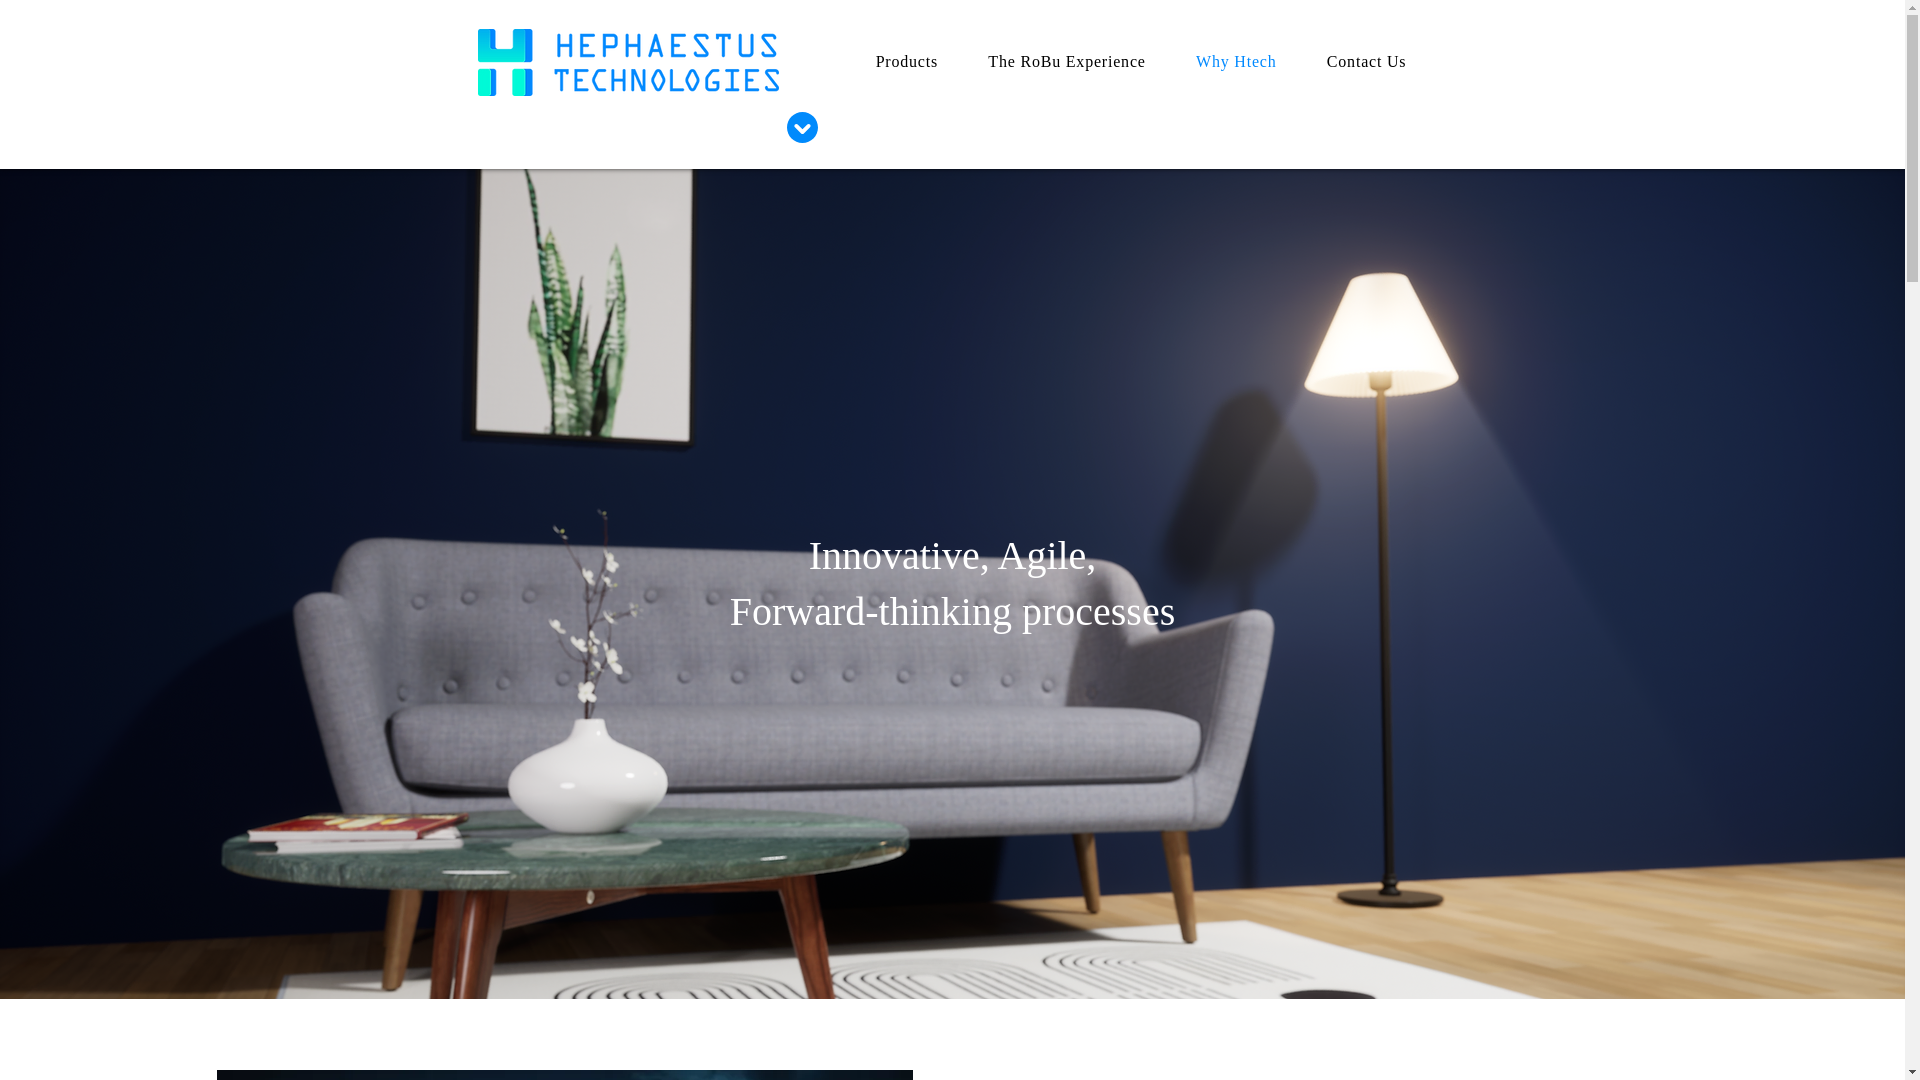 The width and height of the screenshot is (1920, 1080). What do you see at coordinates (906, 62) in the screenshot?
I see `Products` at bounding box center [906, 62].